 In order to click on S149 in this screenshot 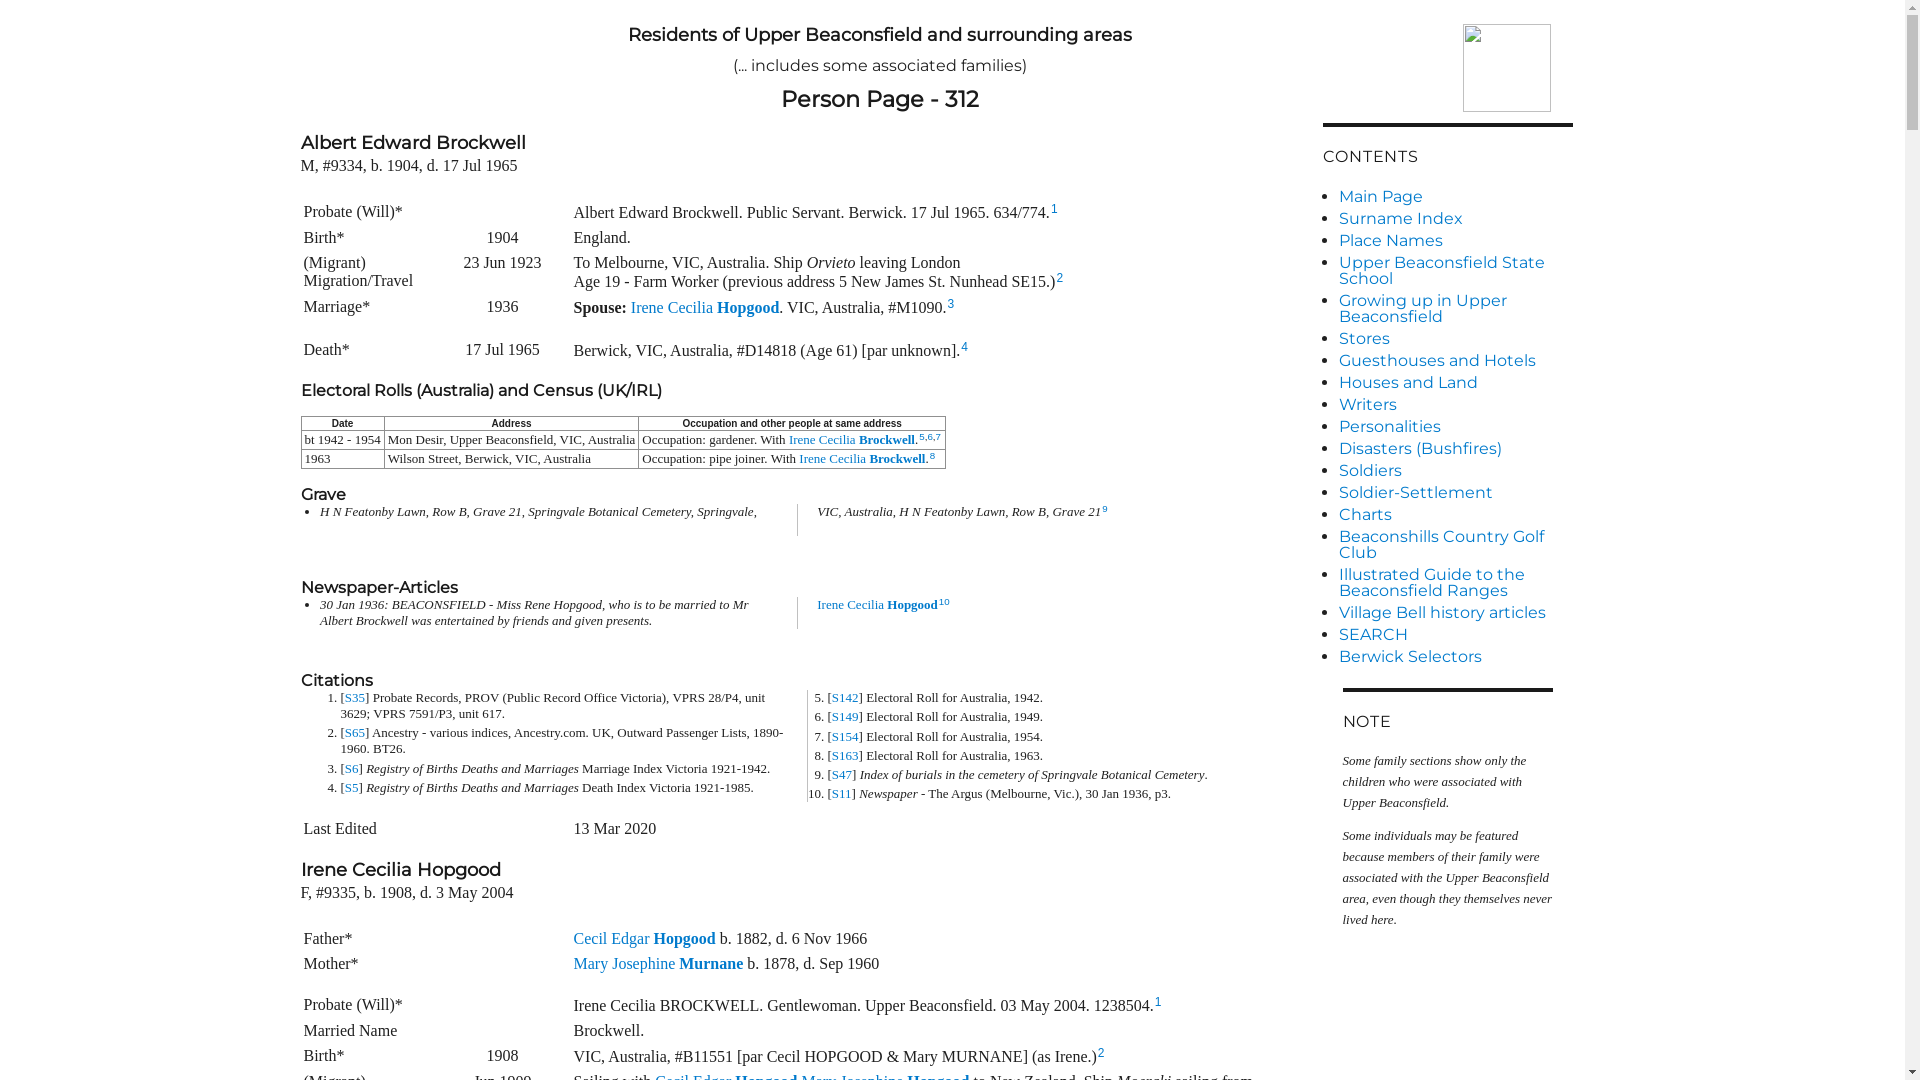, I will do `click(846, 716)`.